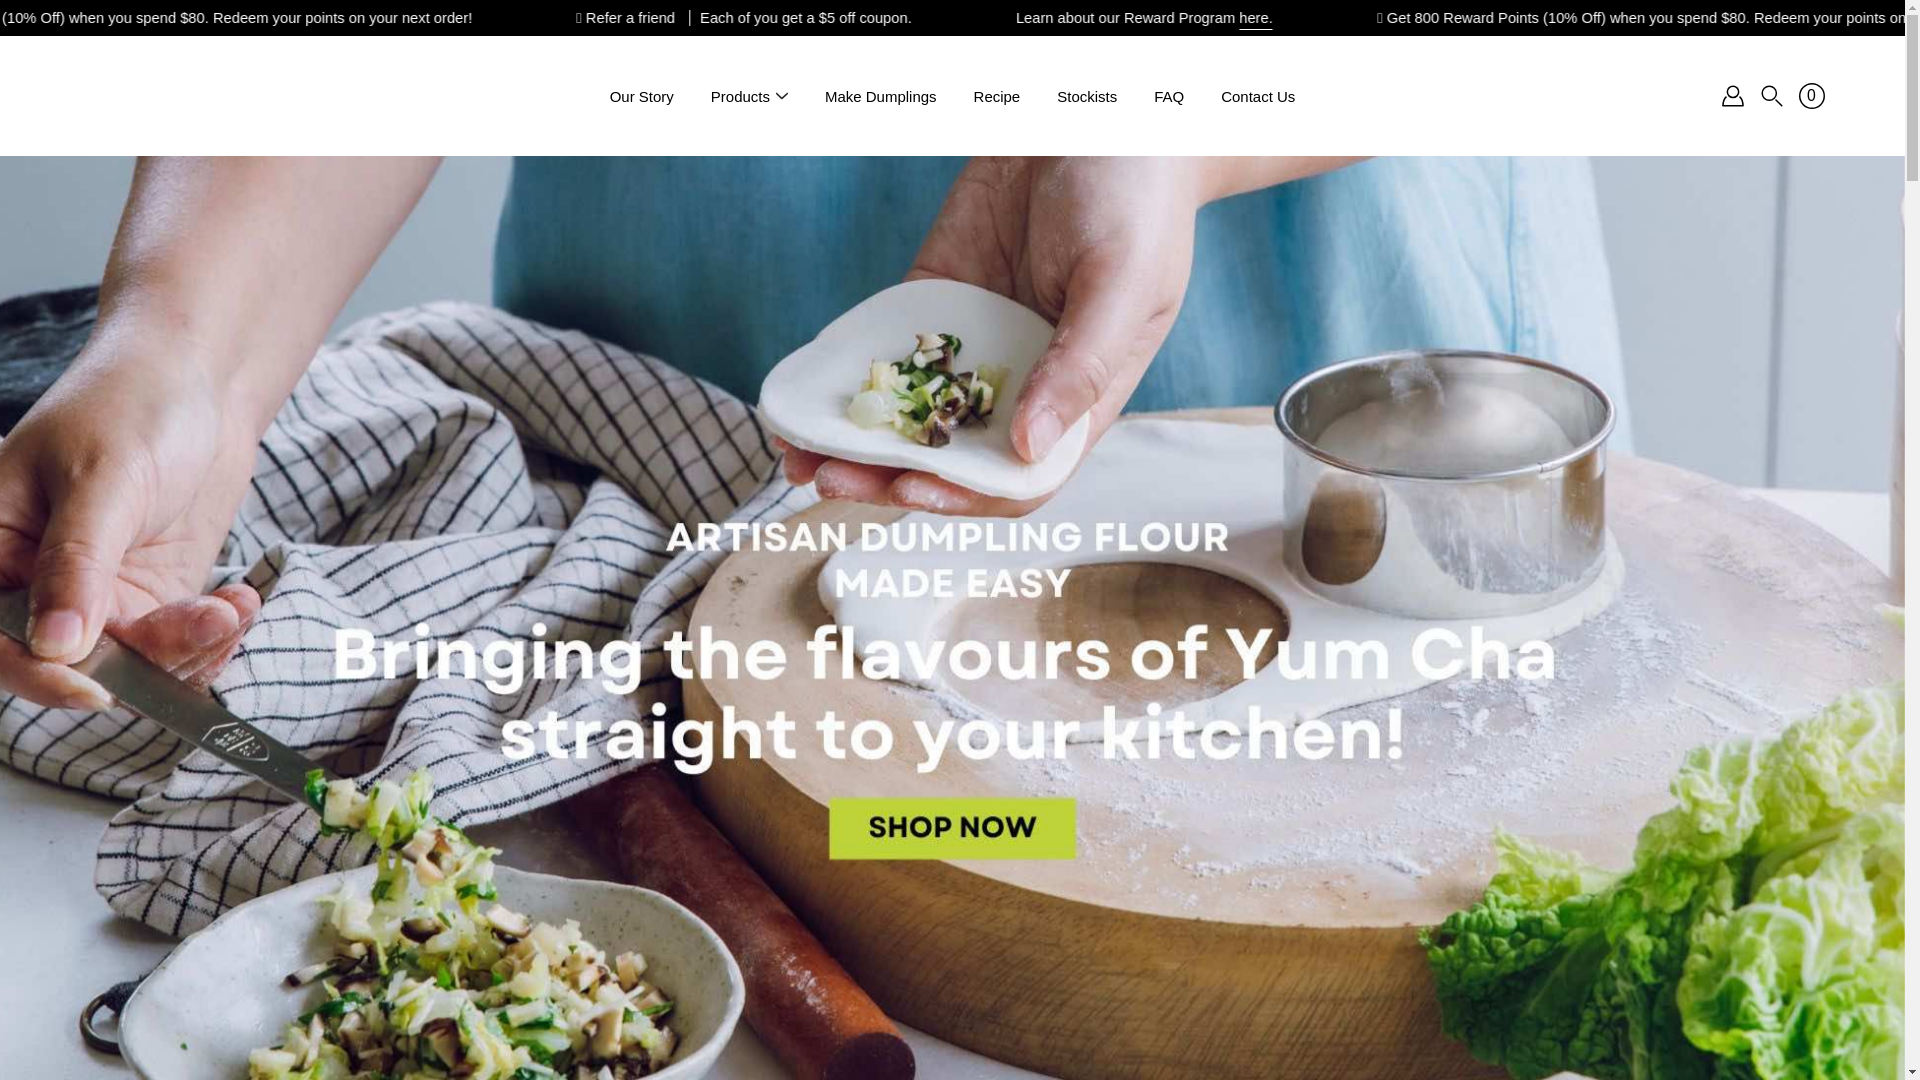  I want to click on here., so click(1510, 18).